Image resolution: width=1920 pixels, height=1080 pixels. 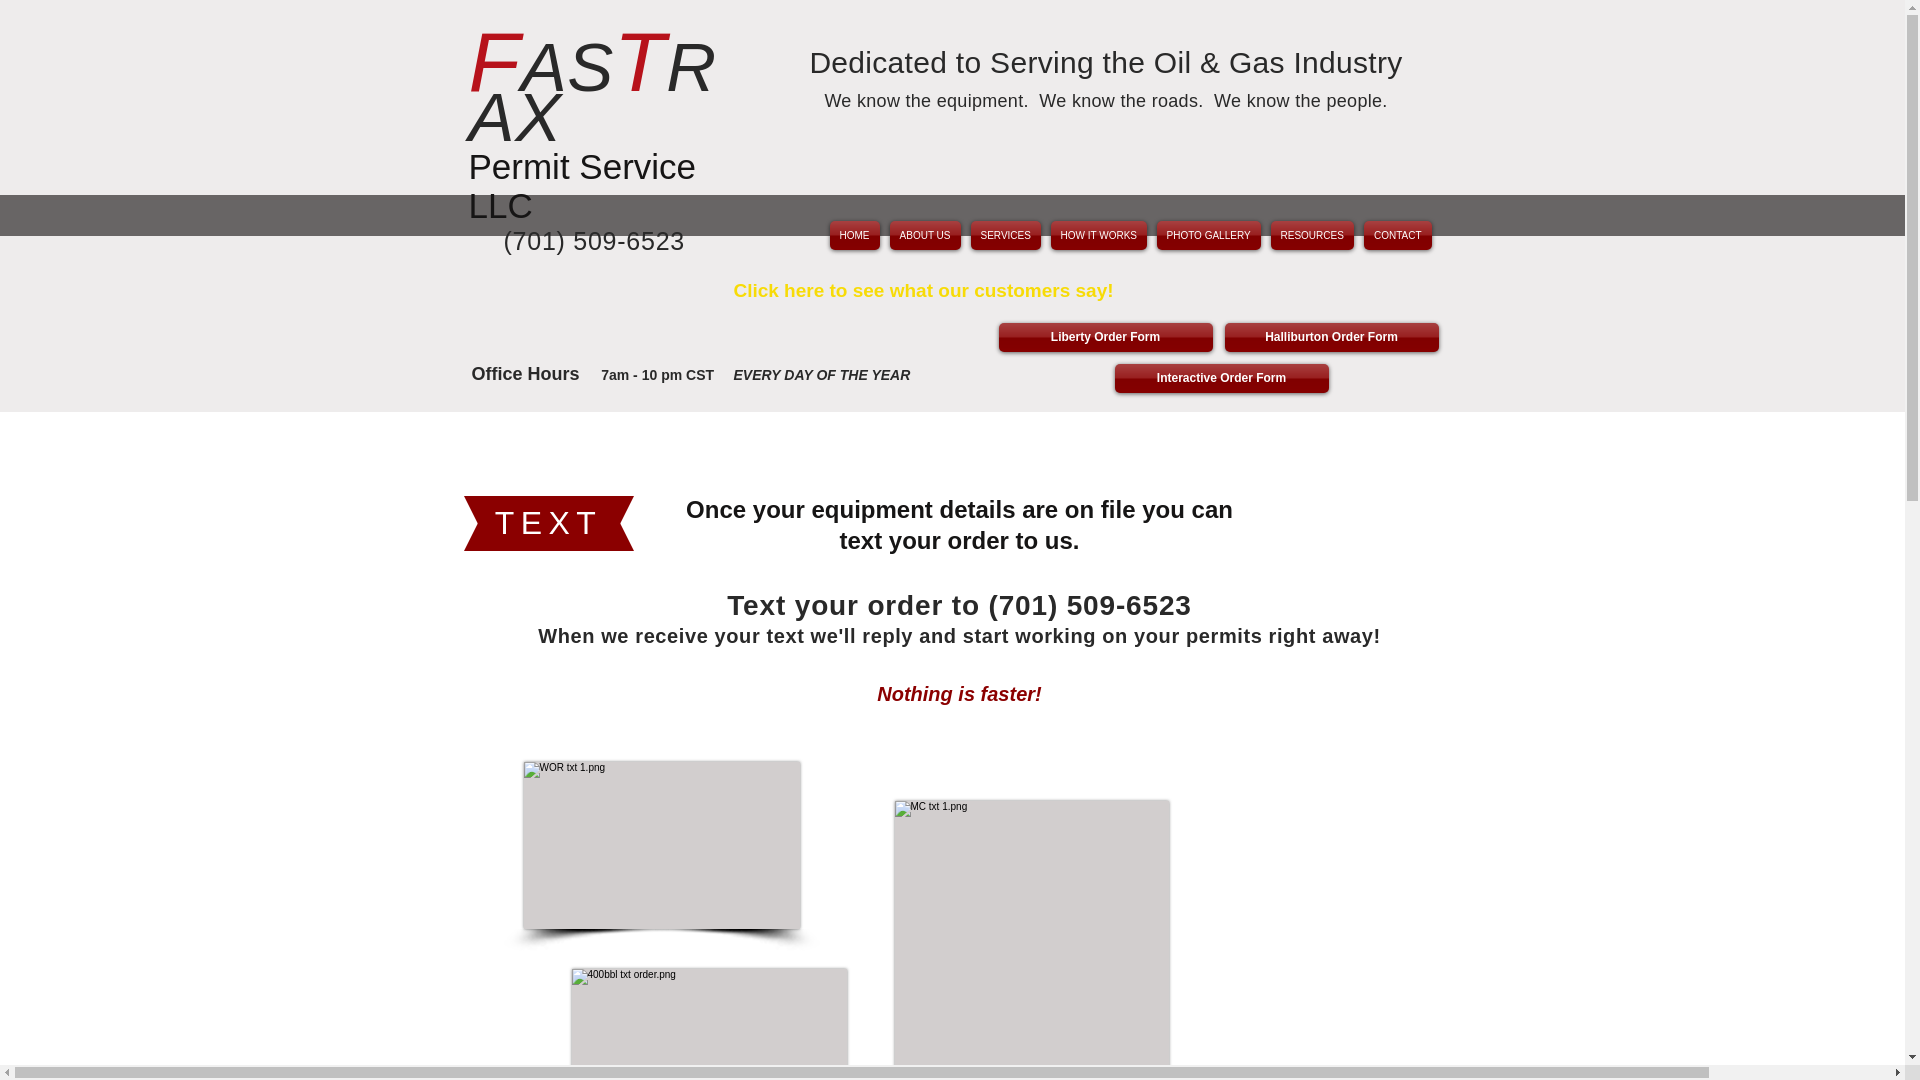 I want to click on HOME, so click(x=853, y=235).